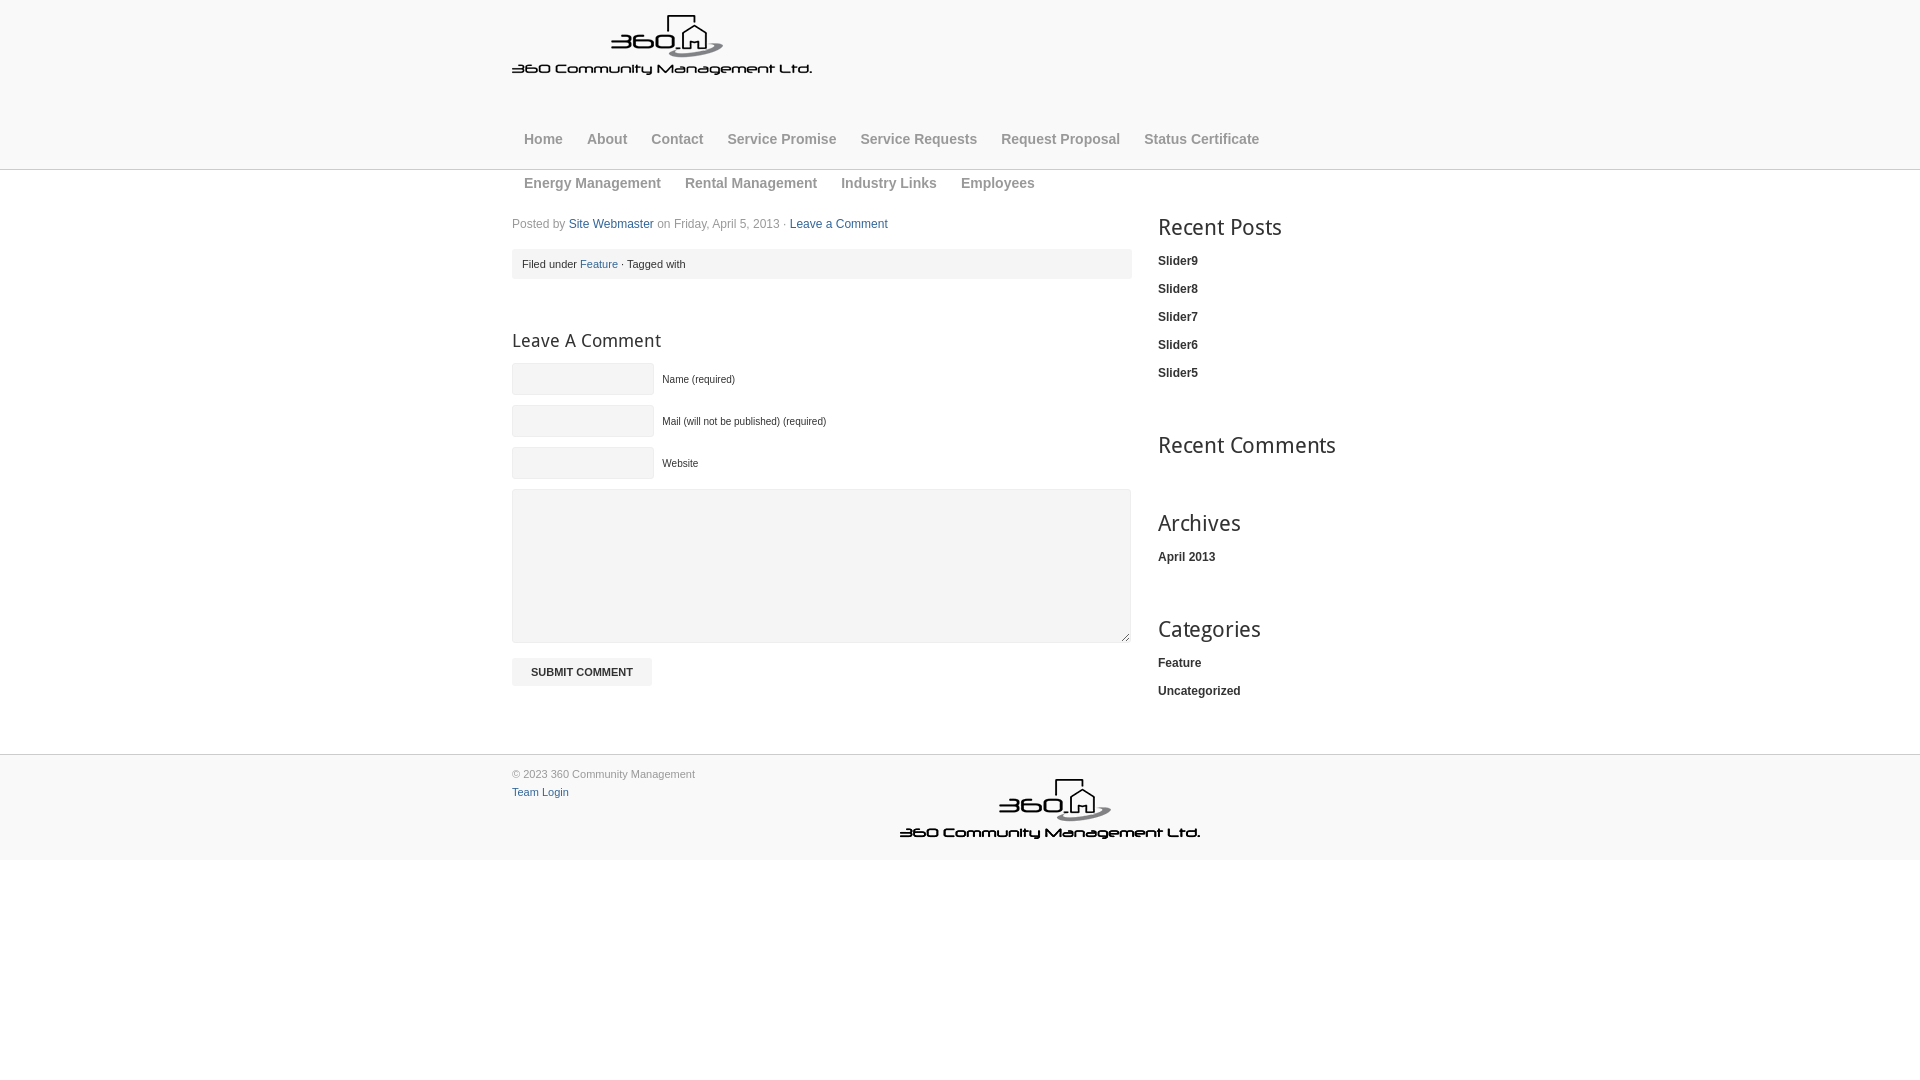 The height and width of the screenshot is (1080, 1920). I want to click on Employees, so click(998, 191).